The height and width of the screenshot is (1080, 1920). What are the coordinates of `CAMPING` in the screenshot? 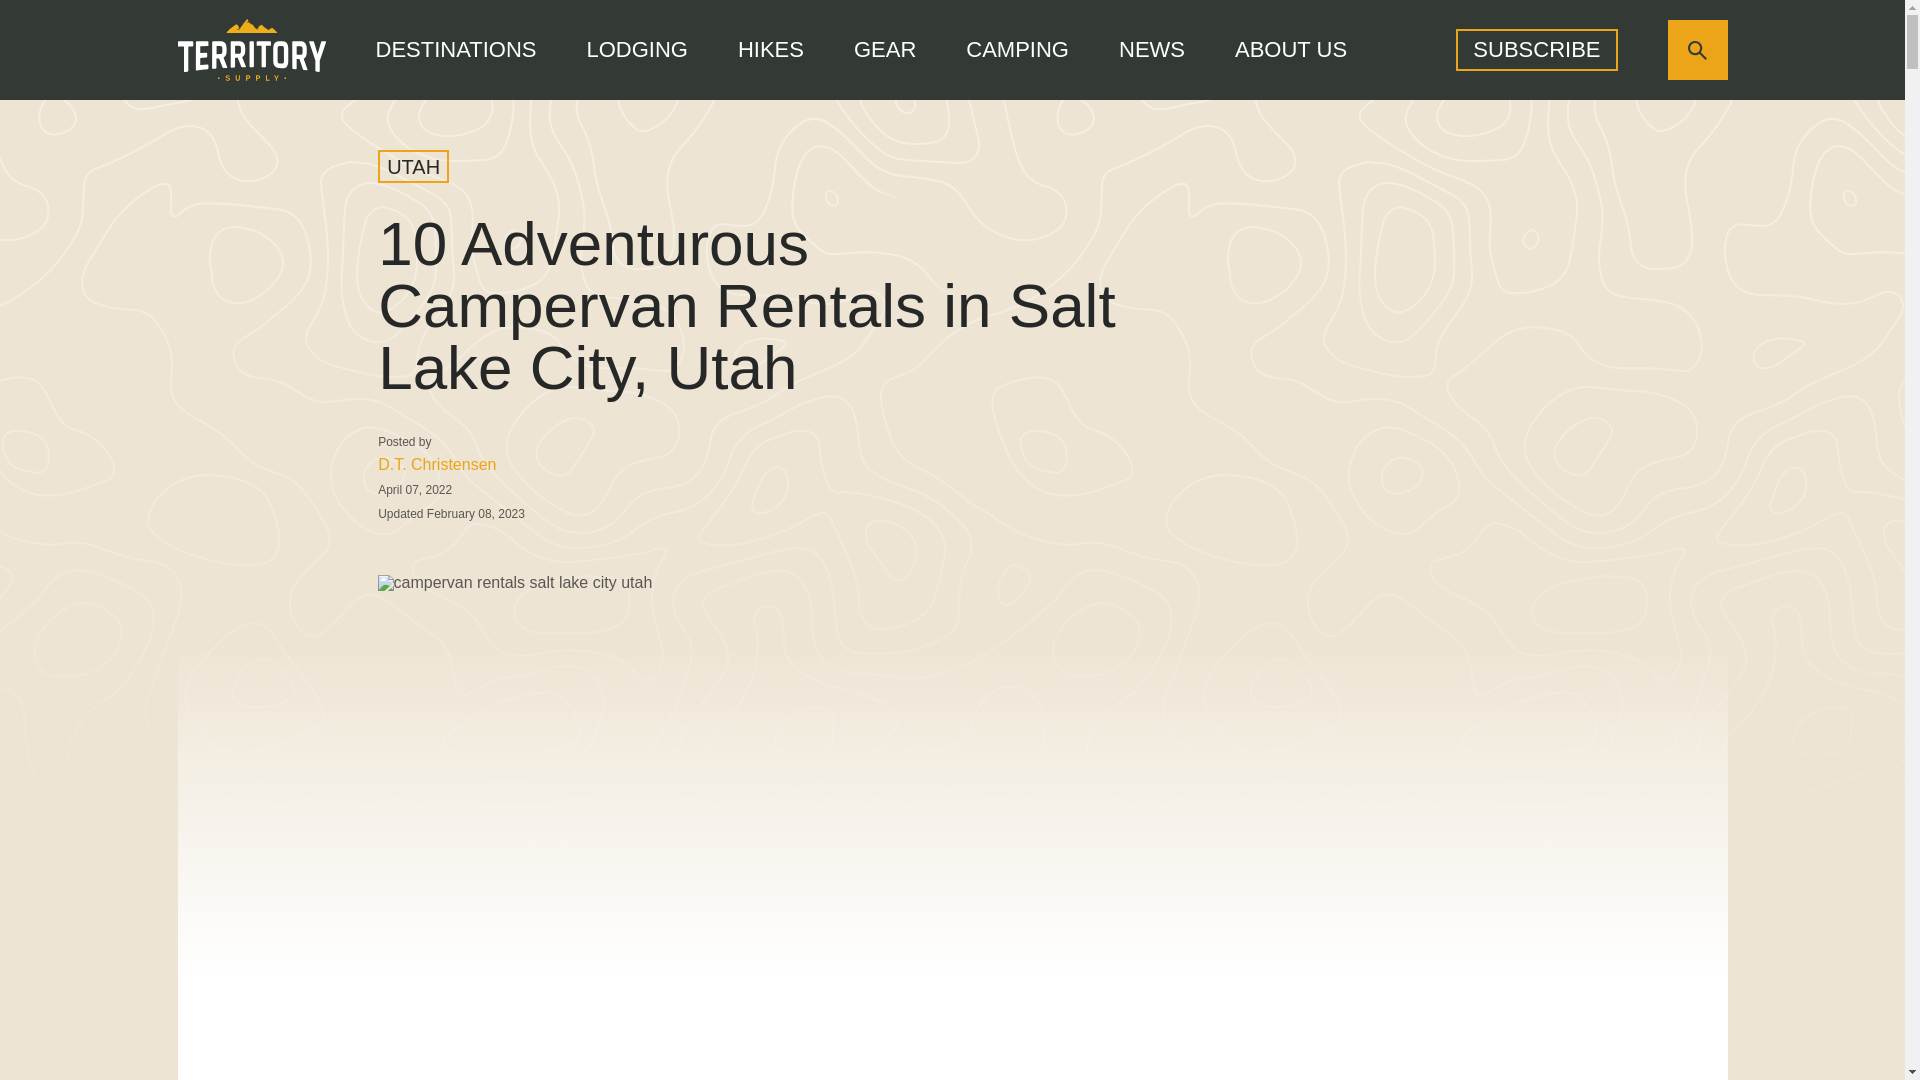 It's located at (1017, 49).